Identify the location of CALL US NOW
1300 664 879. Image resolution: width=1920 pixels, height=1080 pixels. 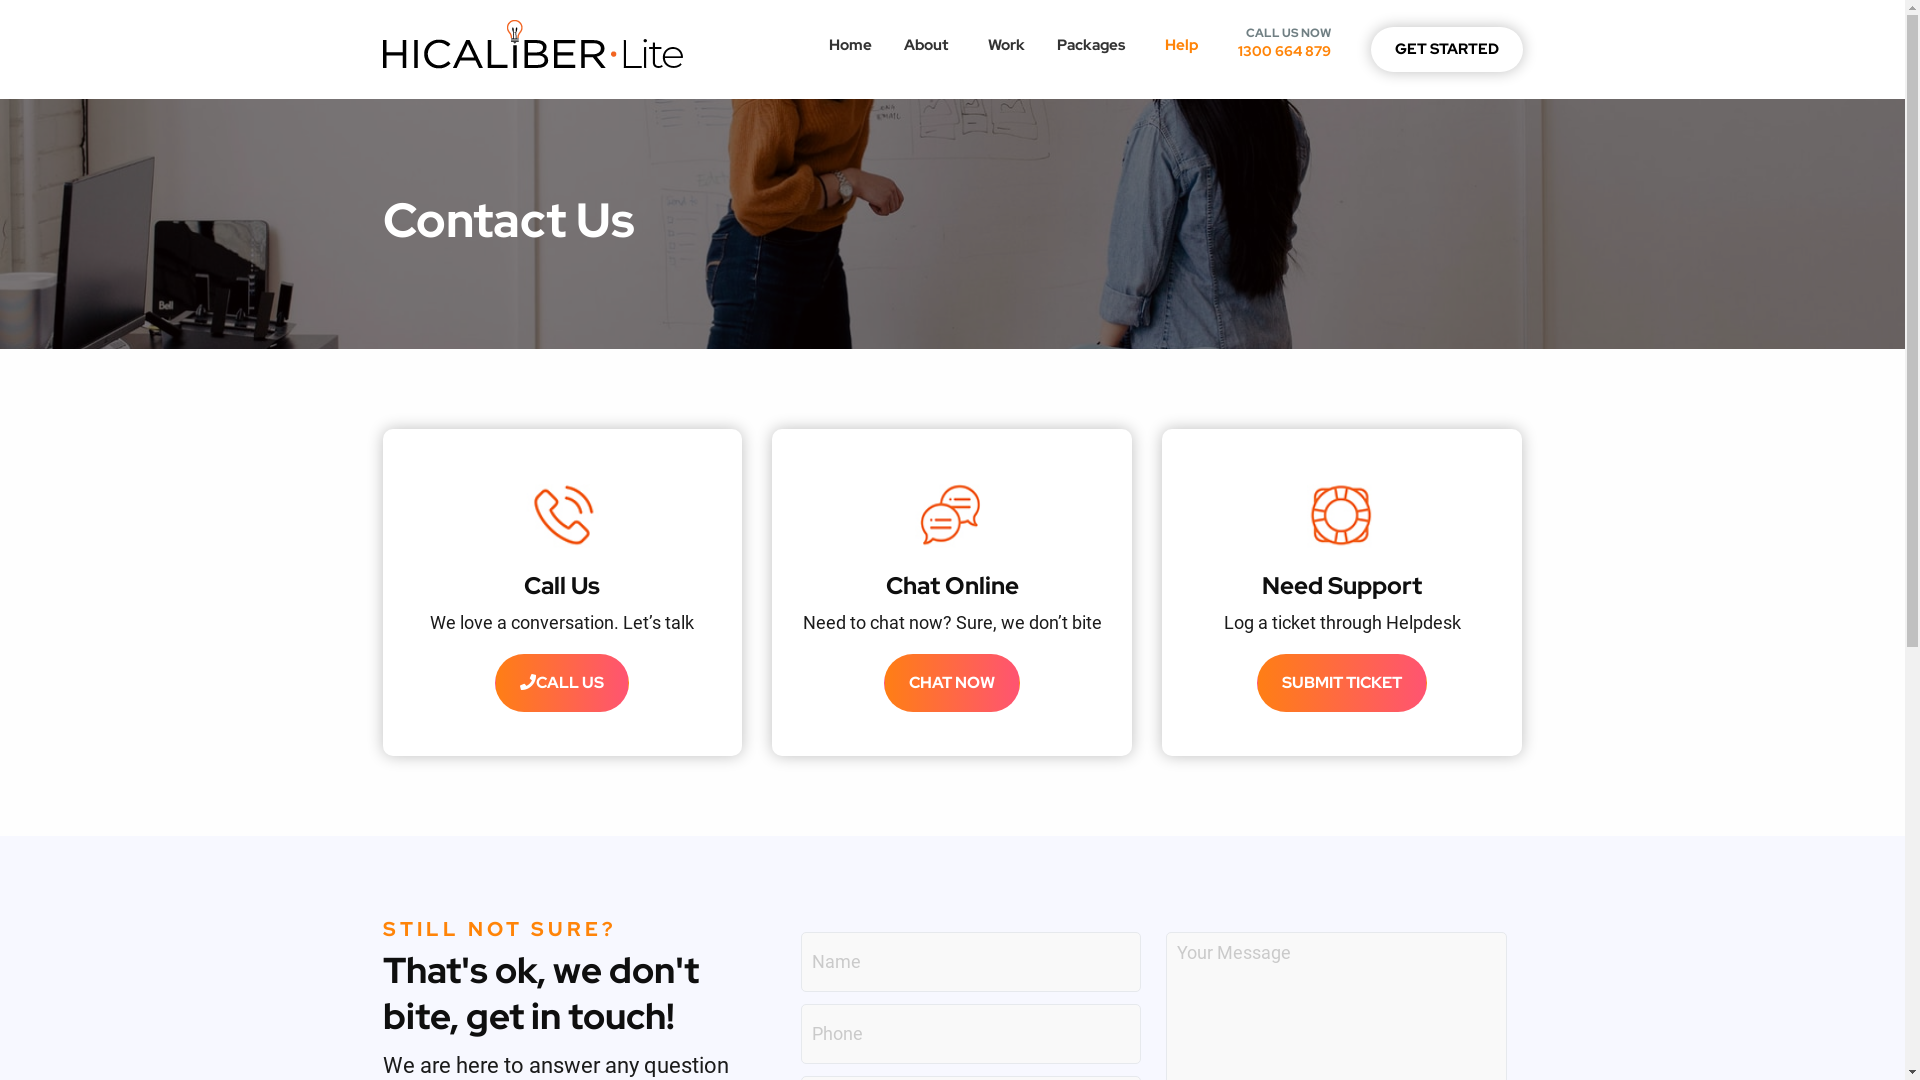
(1284, 42).